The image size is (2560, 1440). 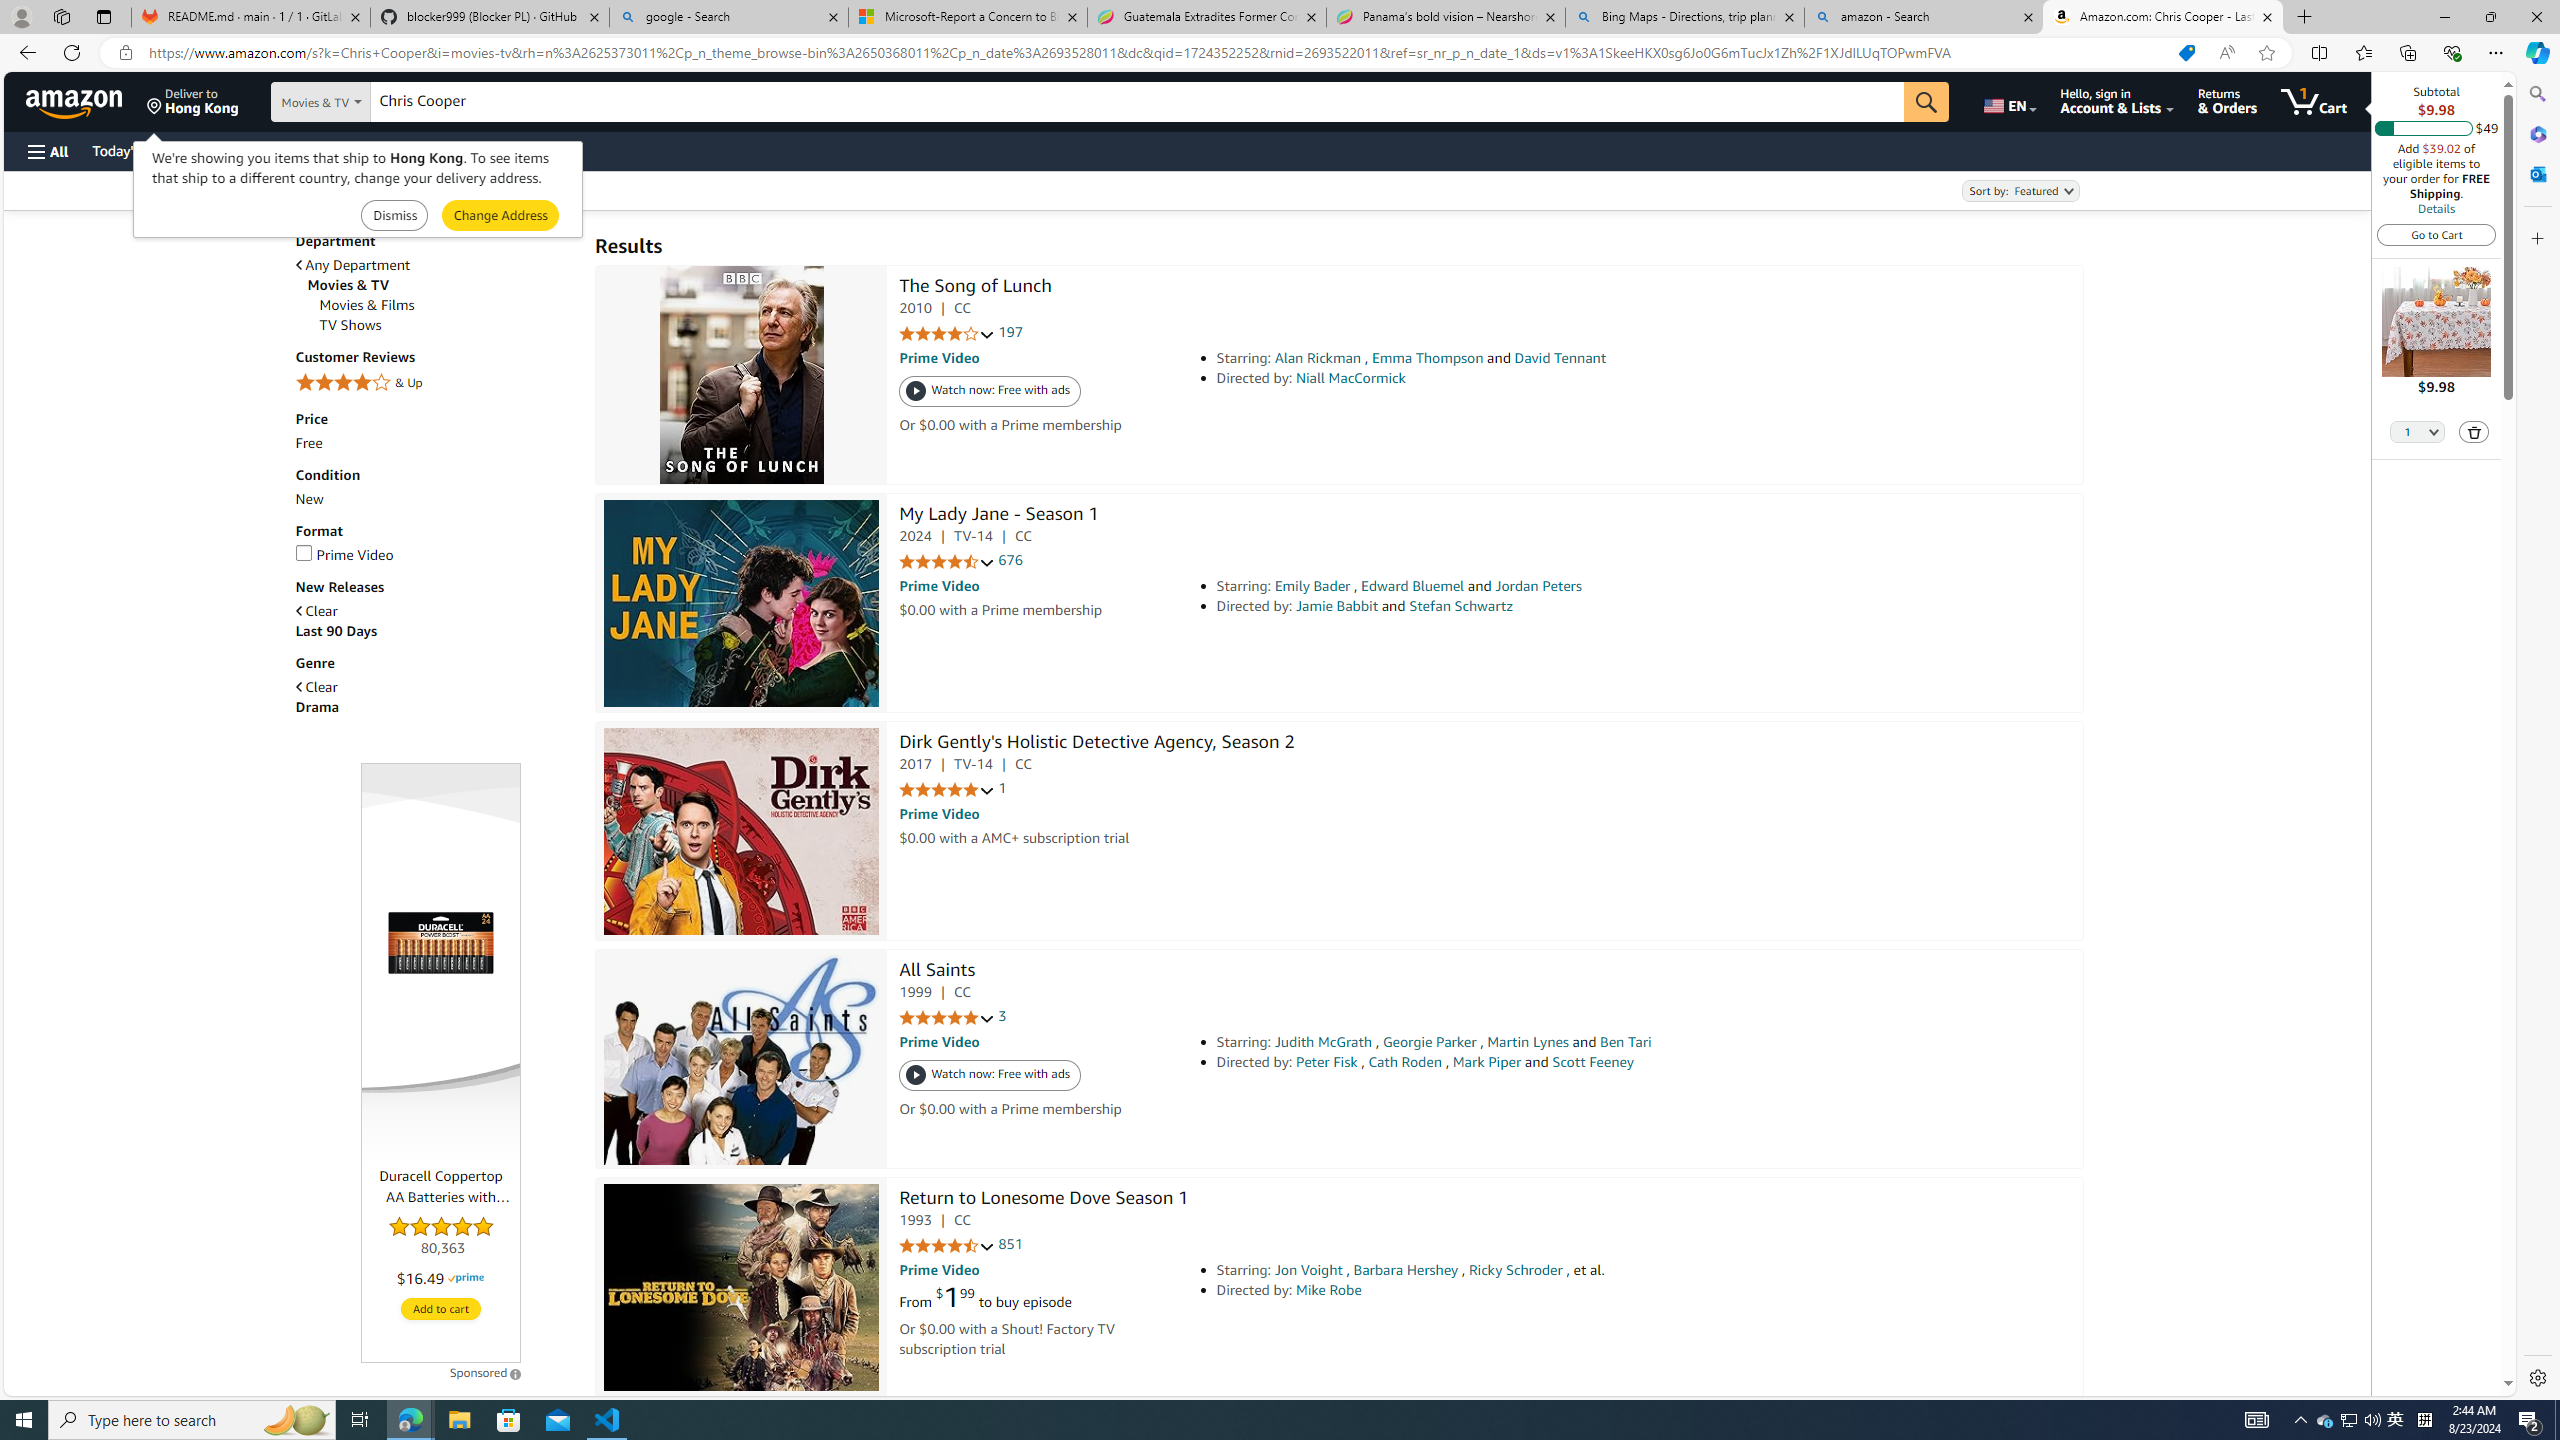 I want to click on 4.0 out of 5 stars, so click(x=946, y=334).